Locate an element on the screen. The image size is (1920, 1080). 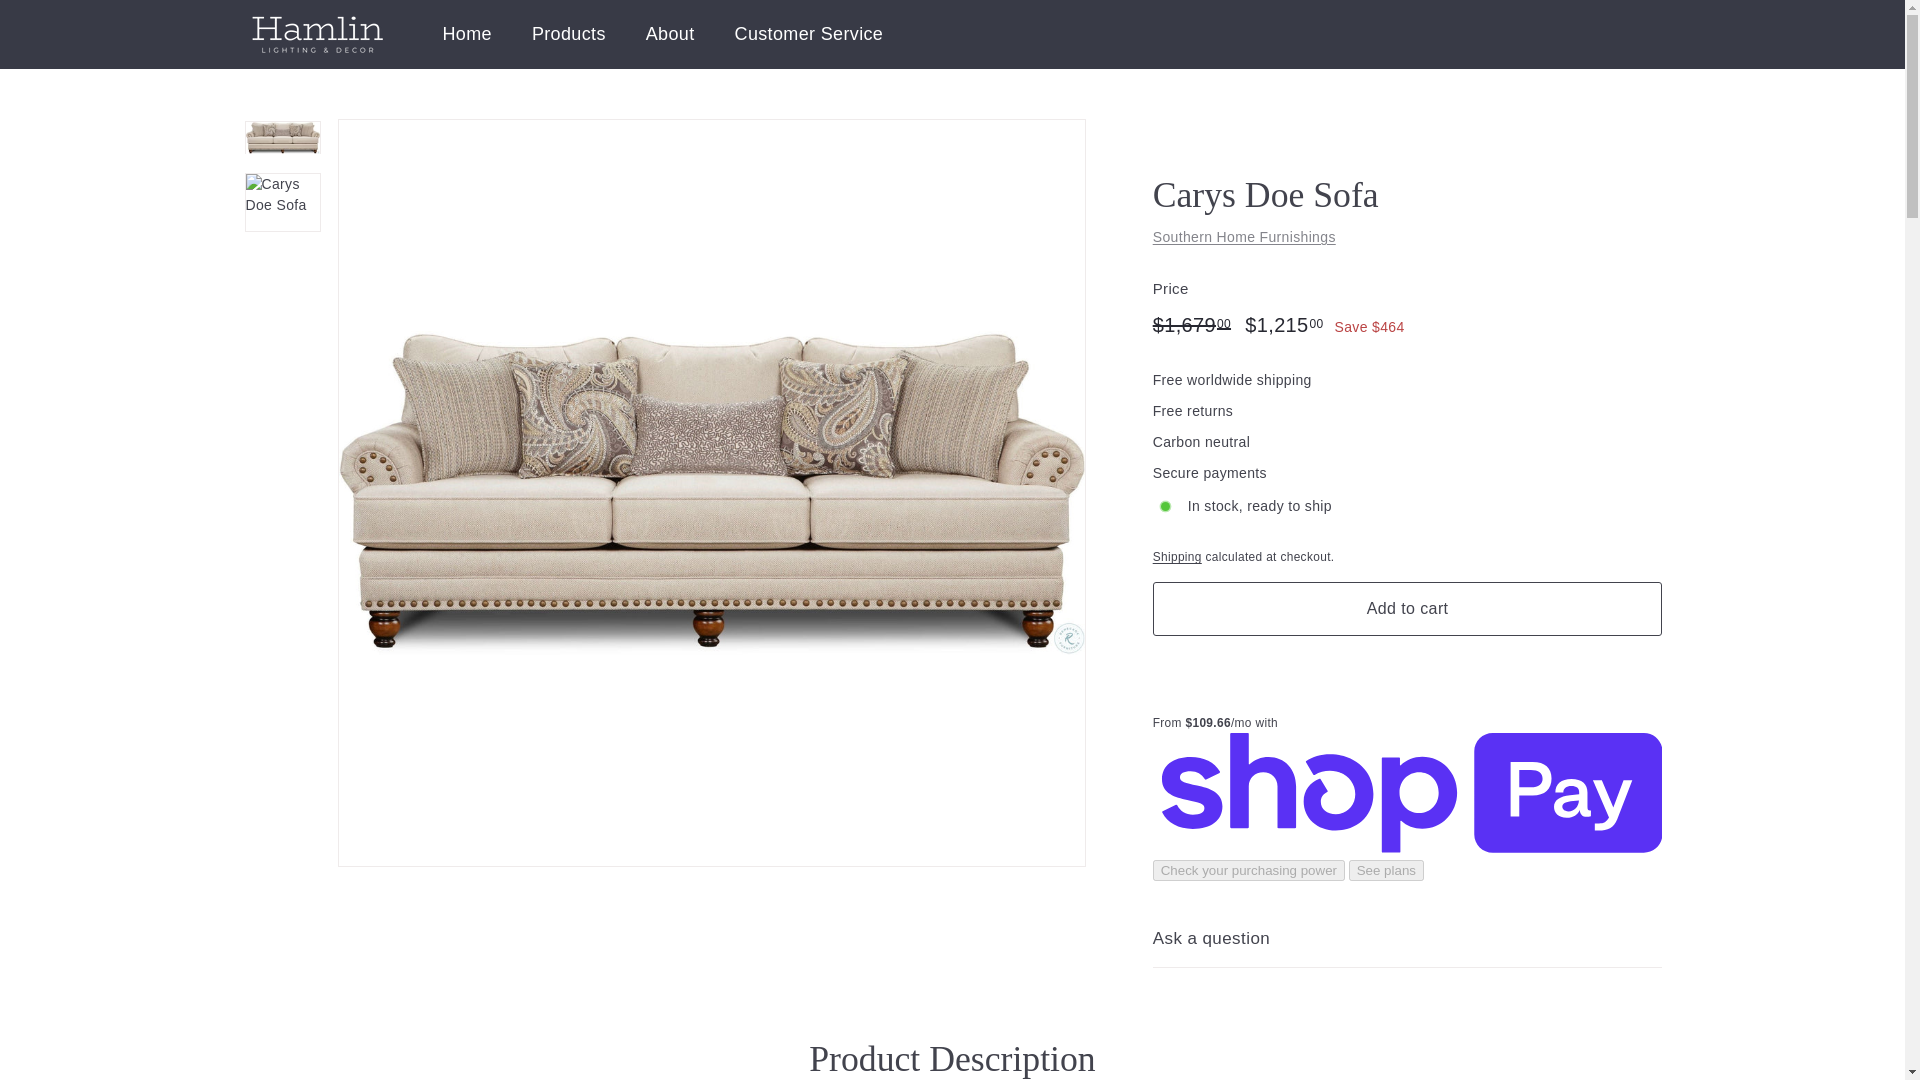
Home is located at coordinates (466, 34).